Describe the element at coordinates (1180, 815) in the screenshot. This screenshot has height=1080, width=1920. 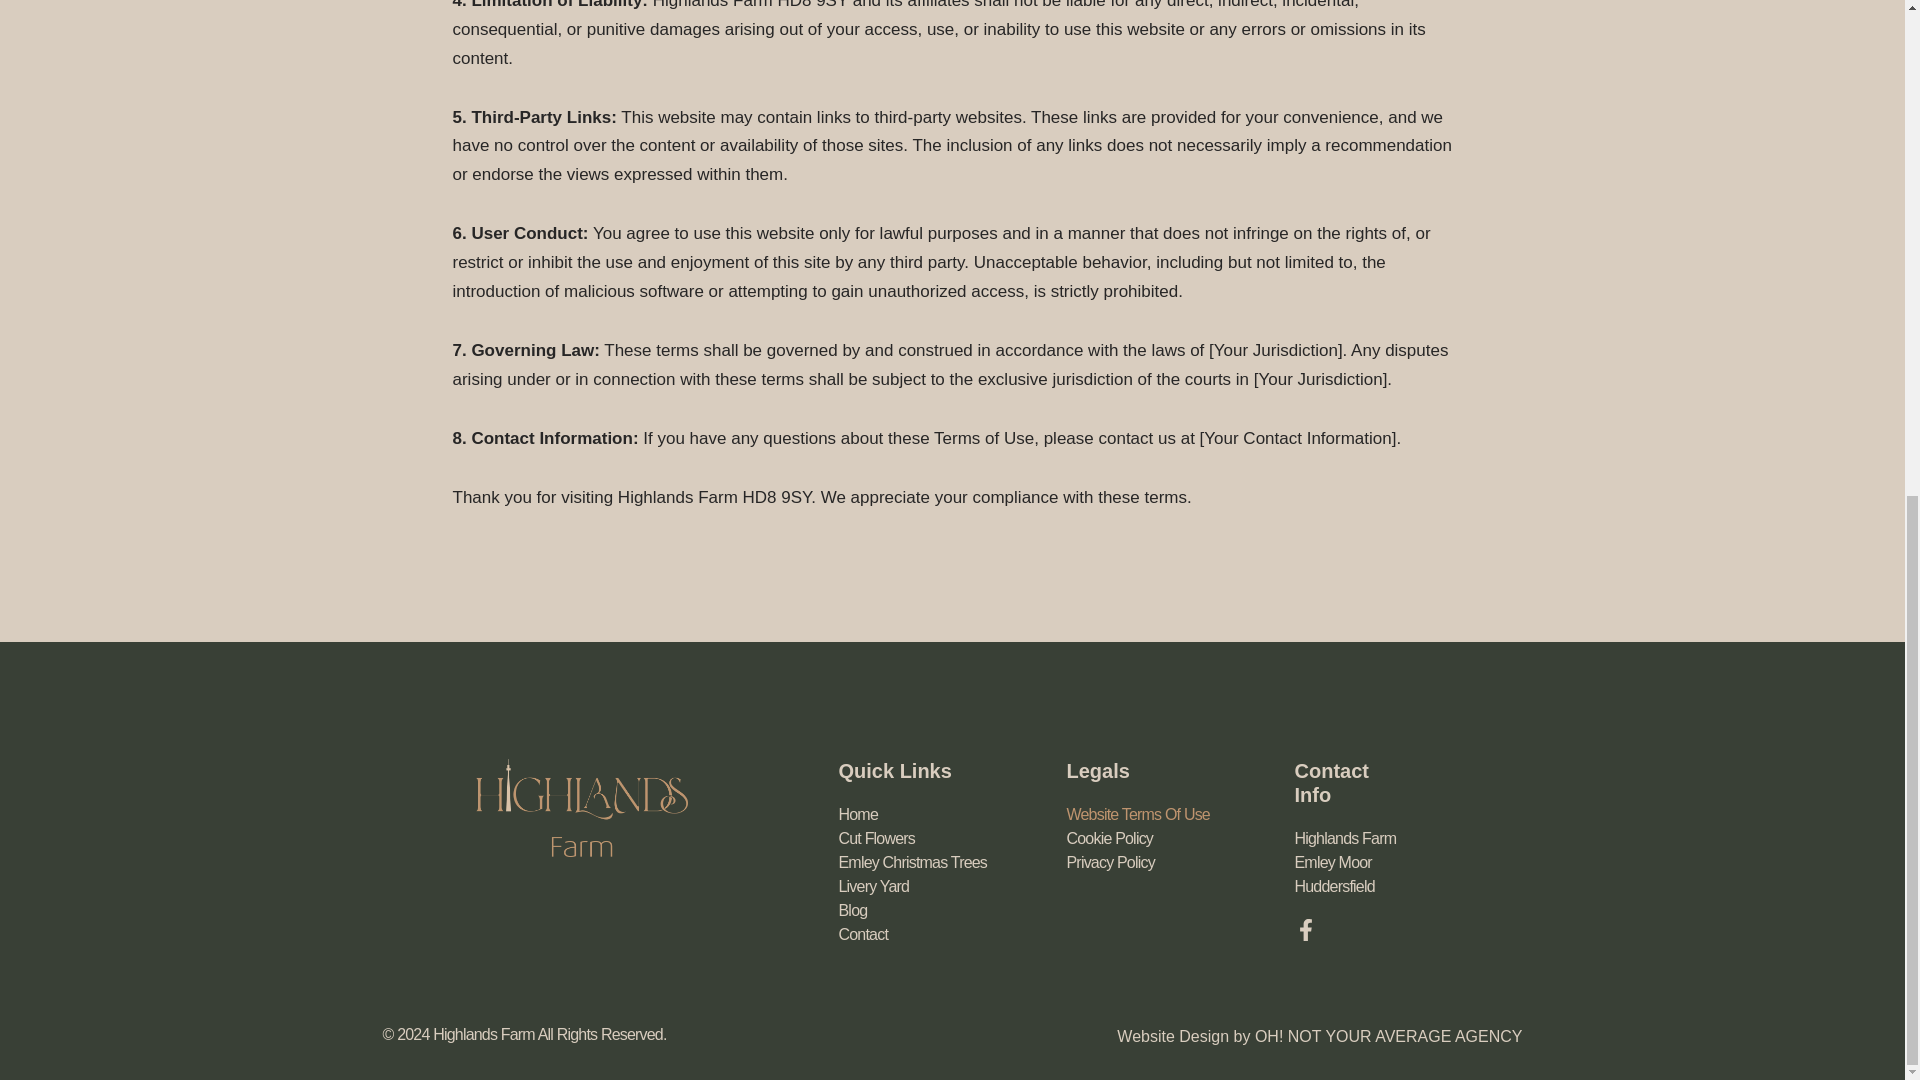
I see `Website Terms Of Use` at that location.